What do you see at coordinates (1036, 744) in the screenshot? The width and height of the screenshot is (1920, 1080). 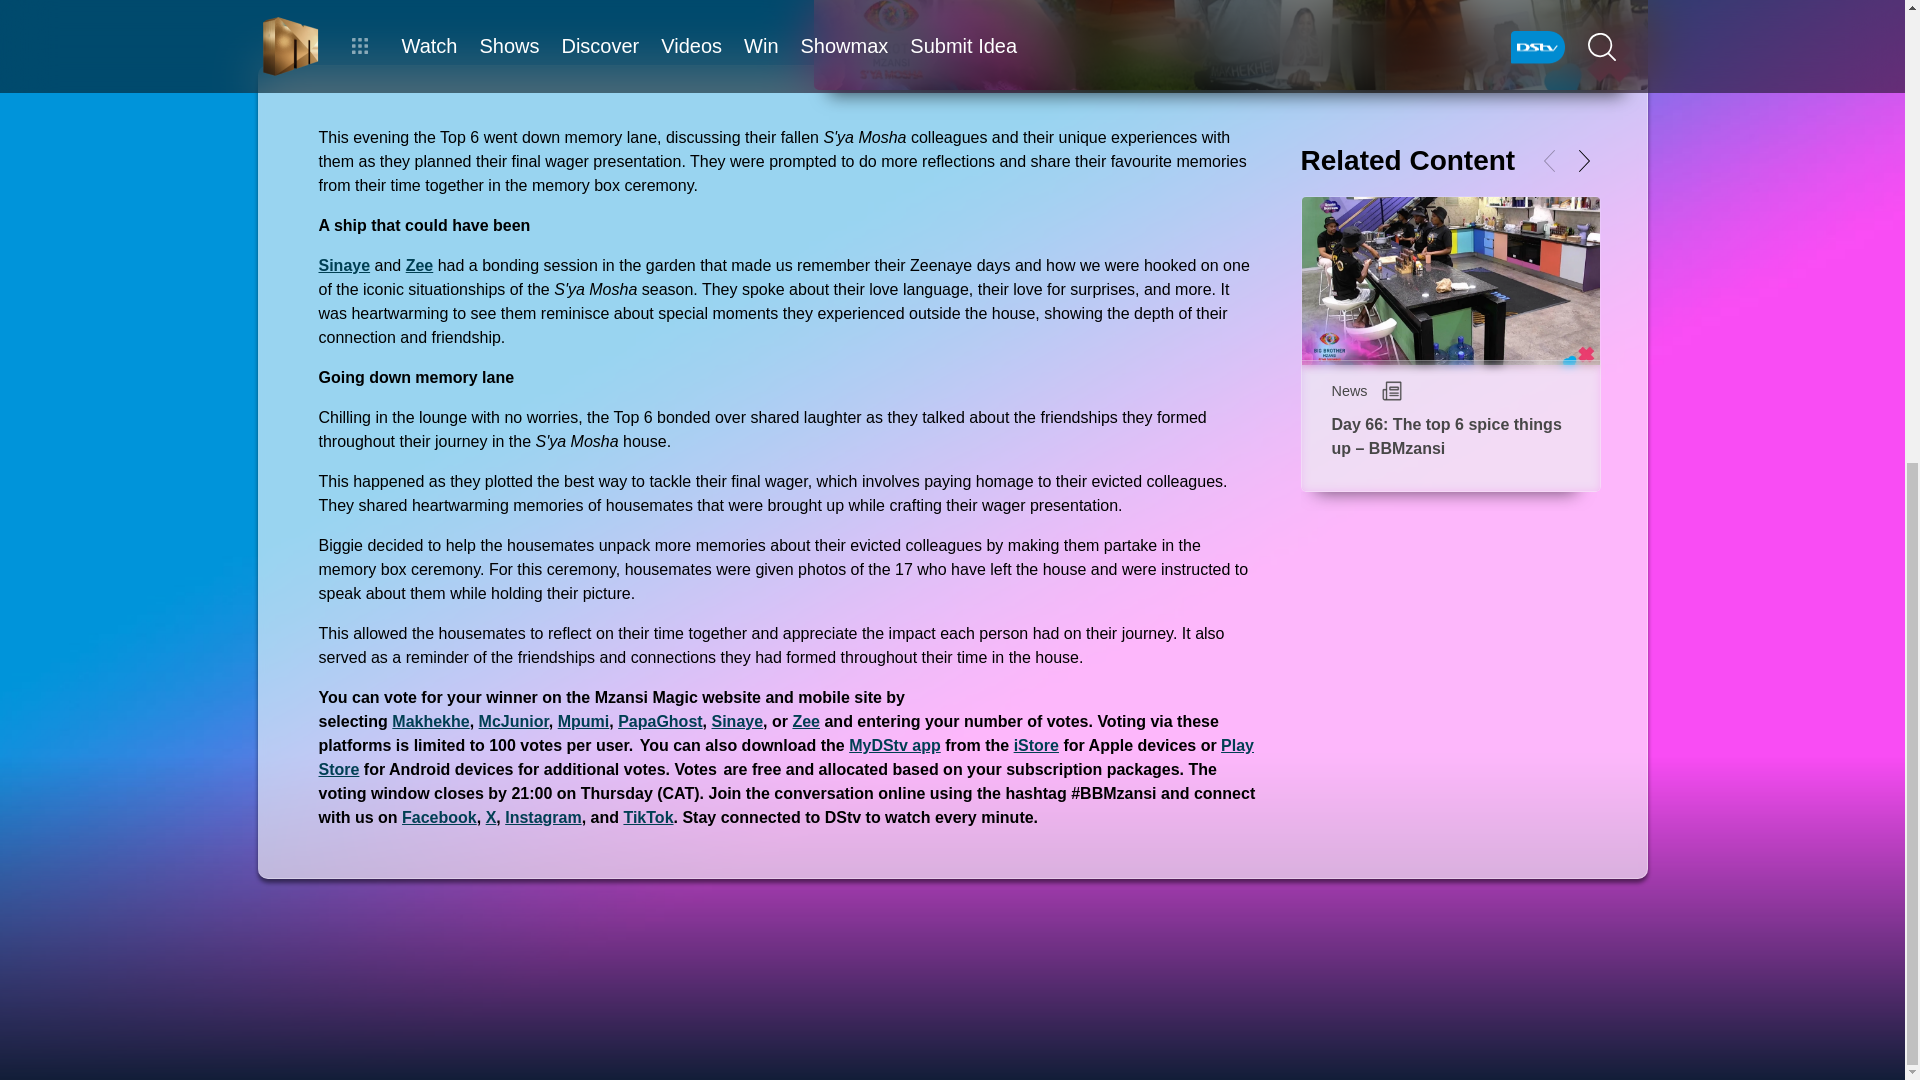 I see `iStore` at bounding box center [1036, 744].